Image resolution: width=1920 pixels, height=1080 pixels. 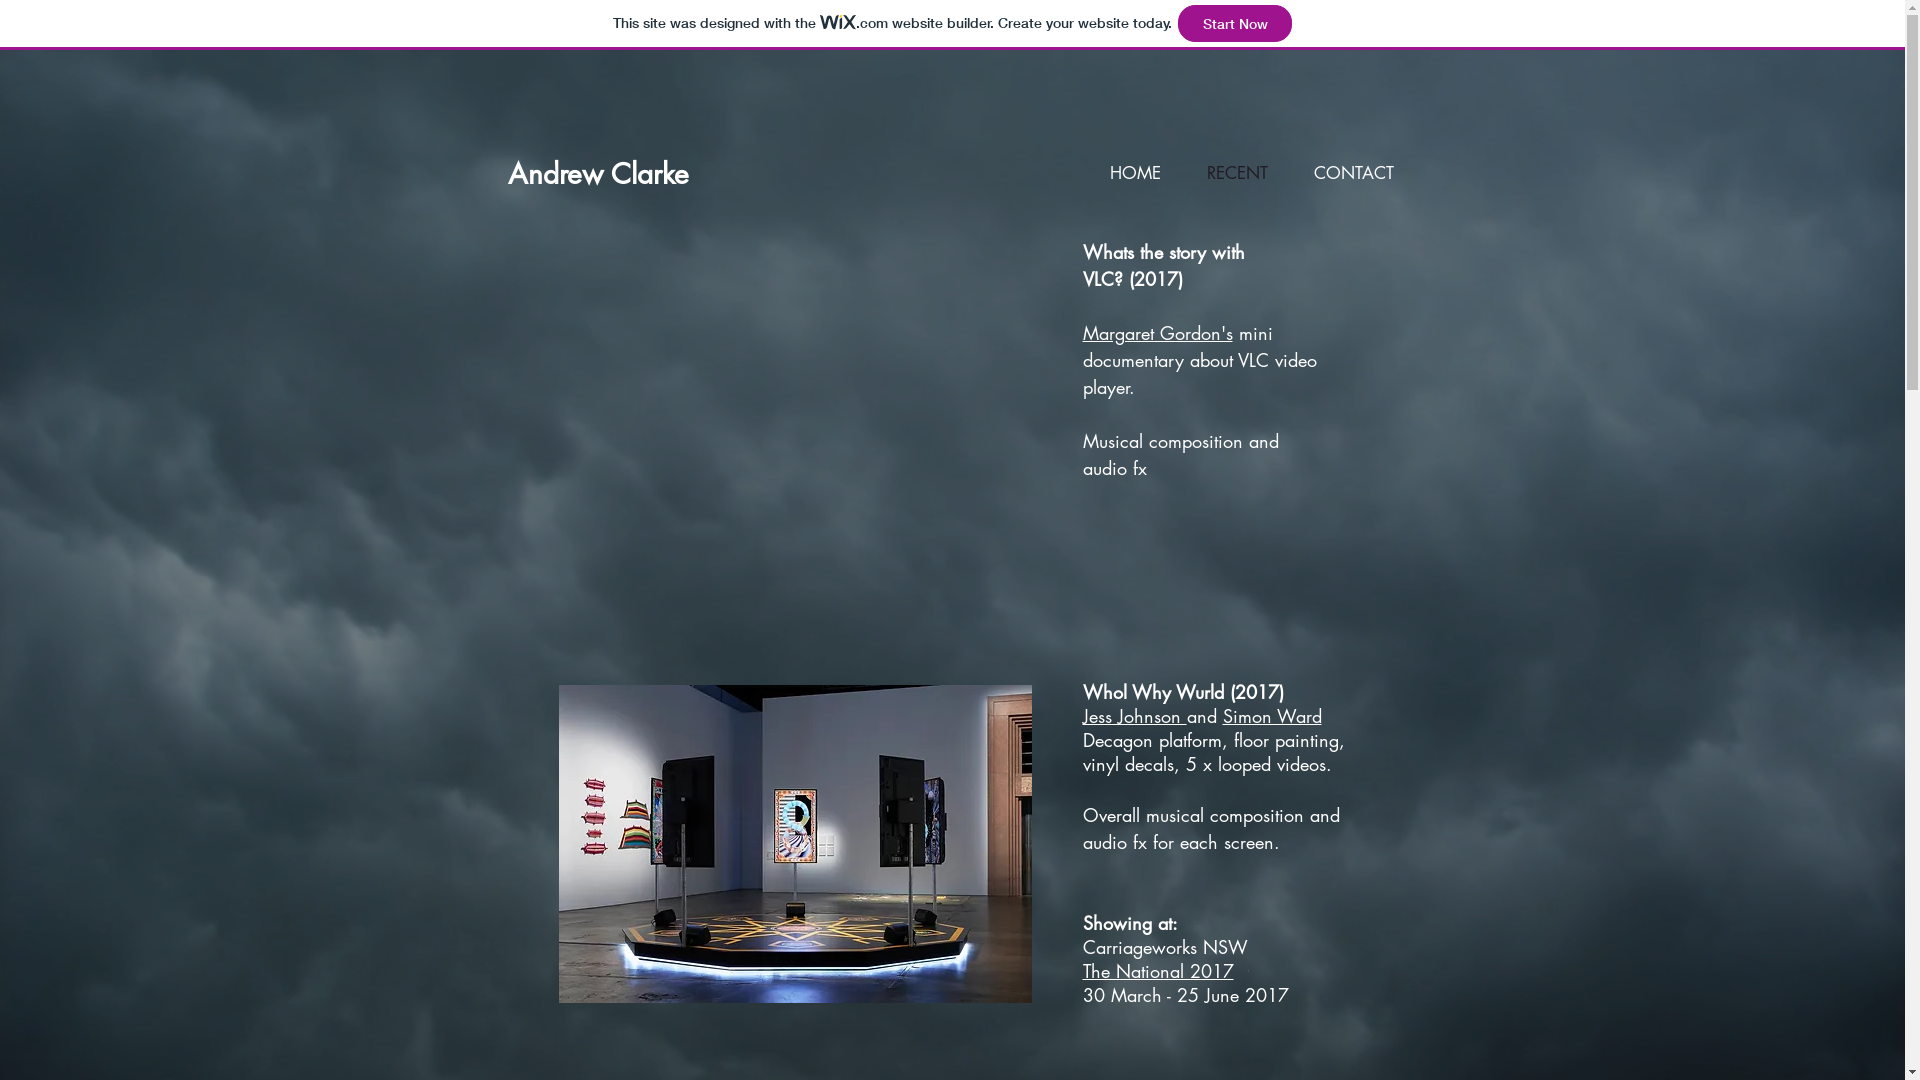 I want to click on RECENT, so click(x=1238, y=174).